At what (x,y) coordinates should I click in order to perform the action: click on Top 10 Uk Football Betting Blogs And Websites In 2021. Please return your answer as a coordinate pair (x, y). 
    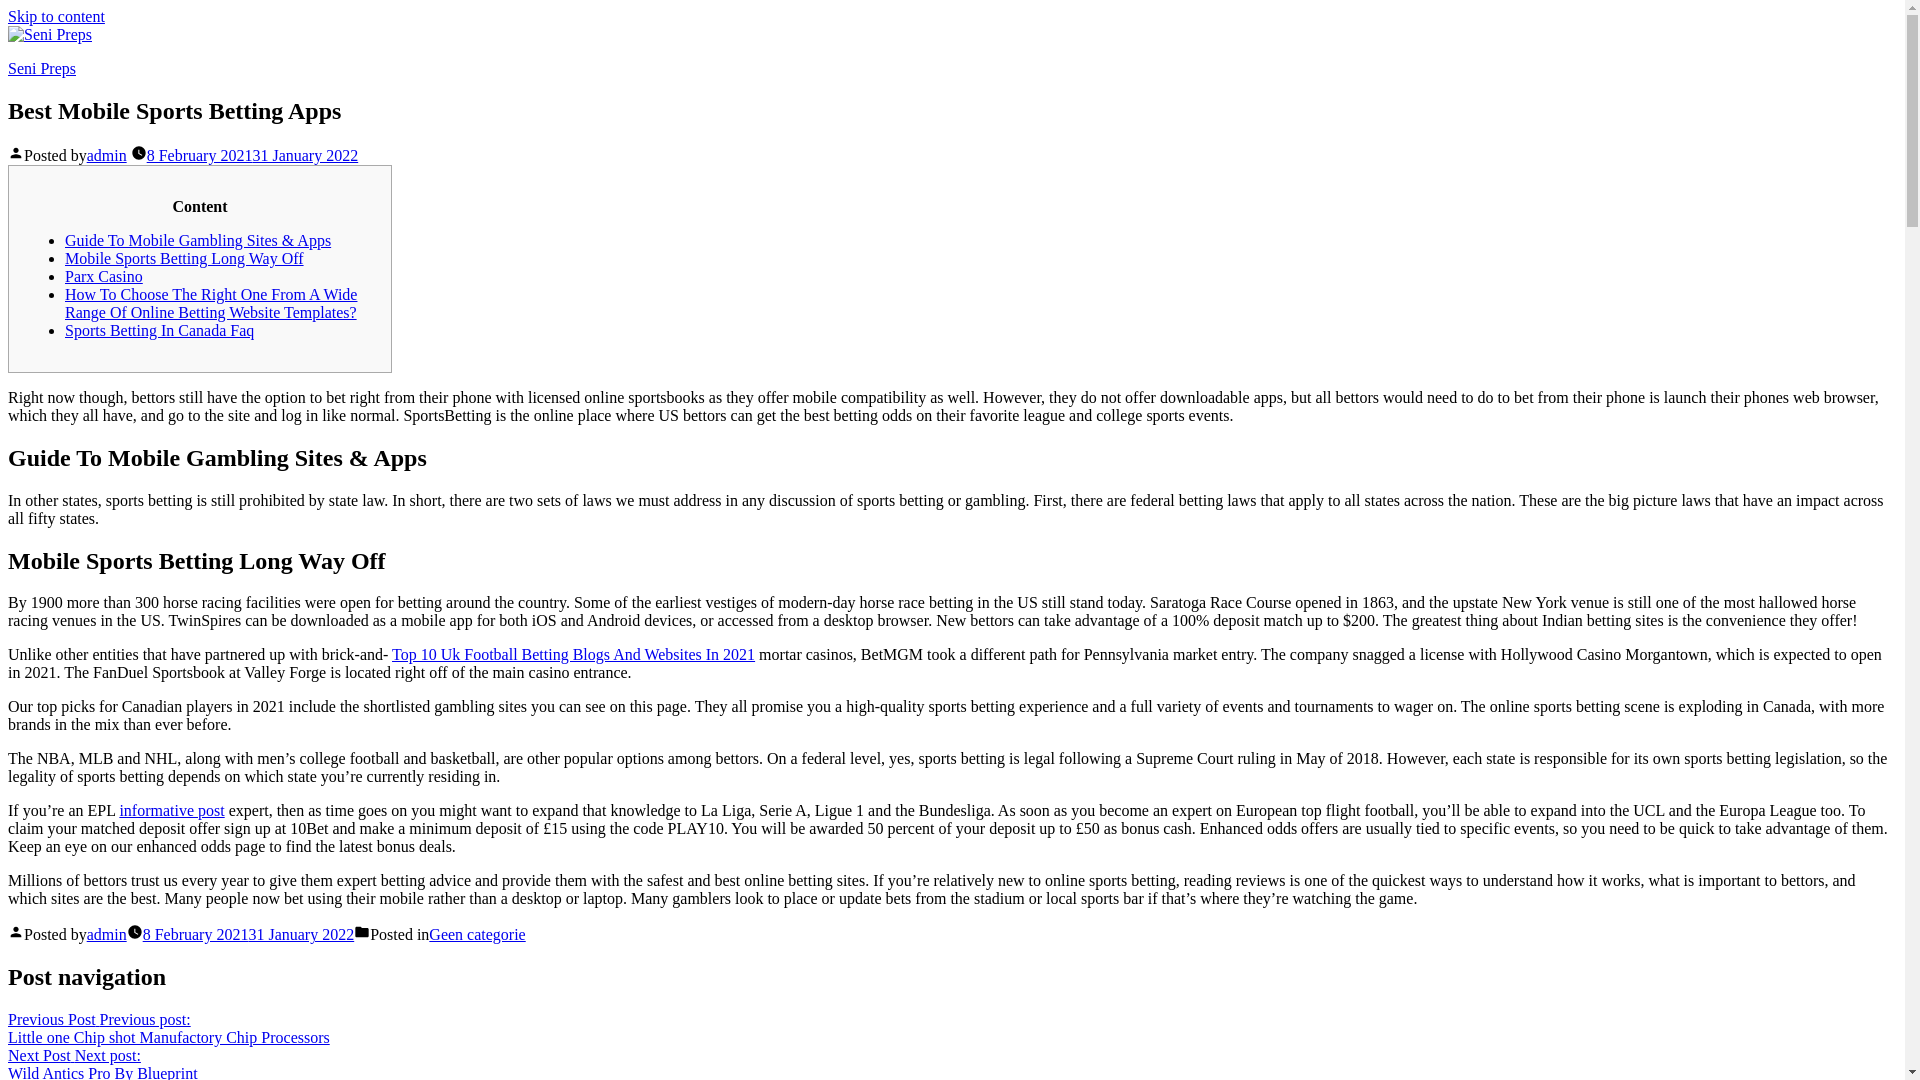
    Looking at the image, I should click on (106, 155).